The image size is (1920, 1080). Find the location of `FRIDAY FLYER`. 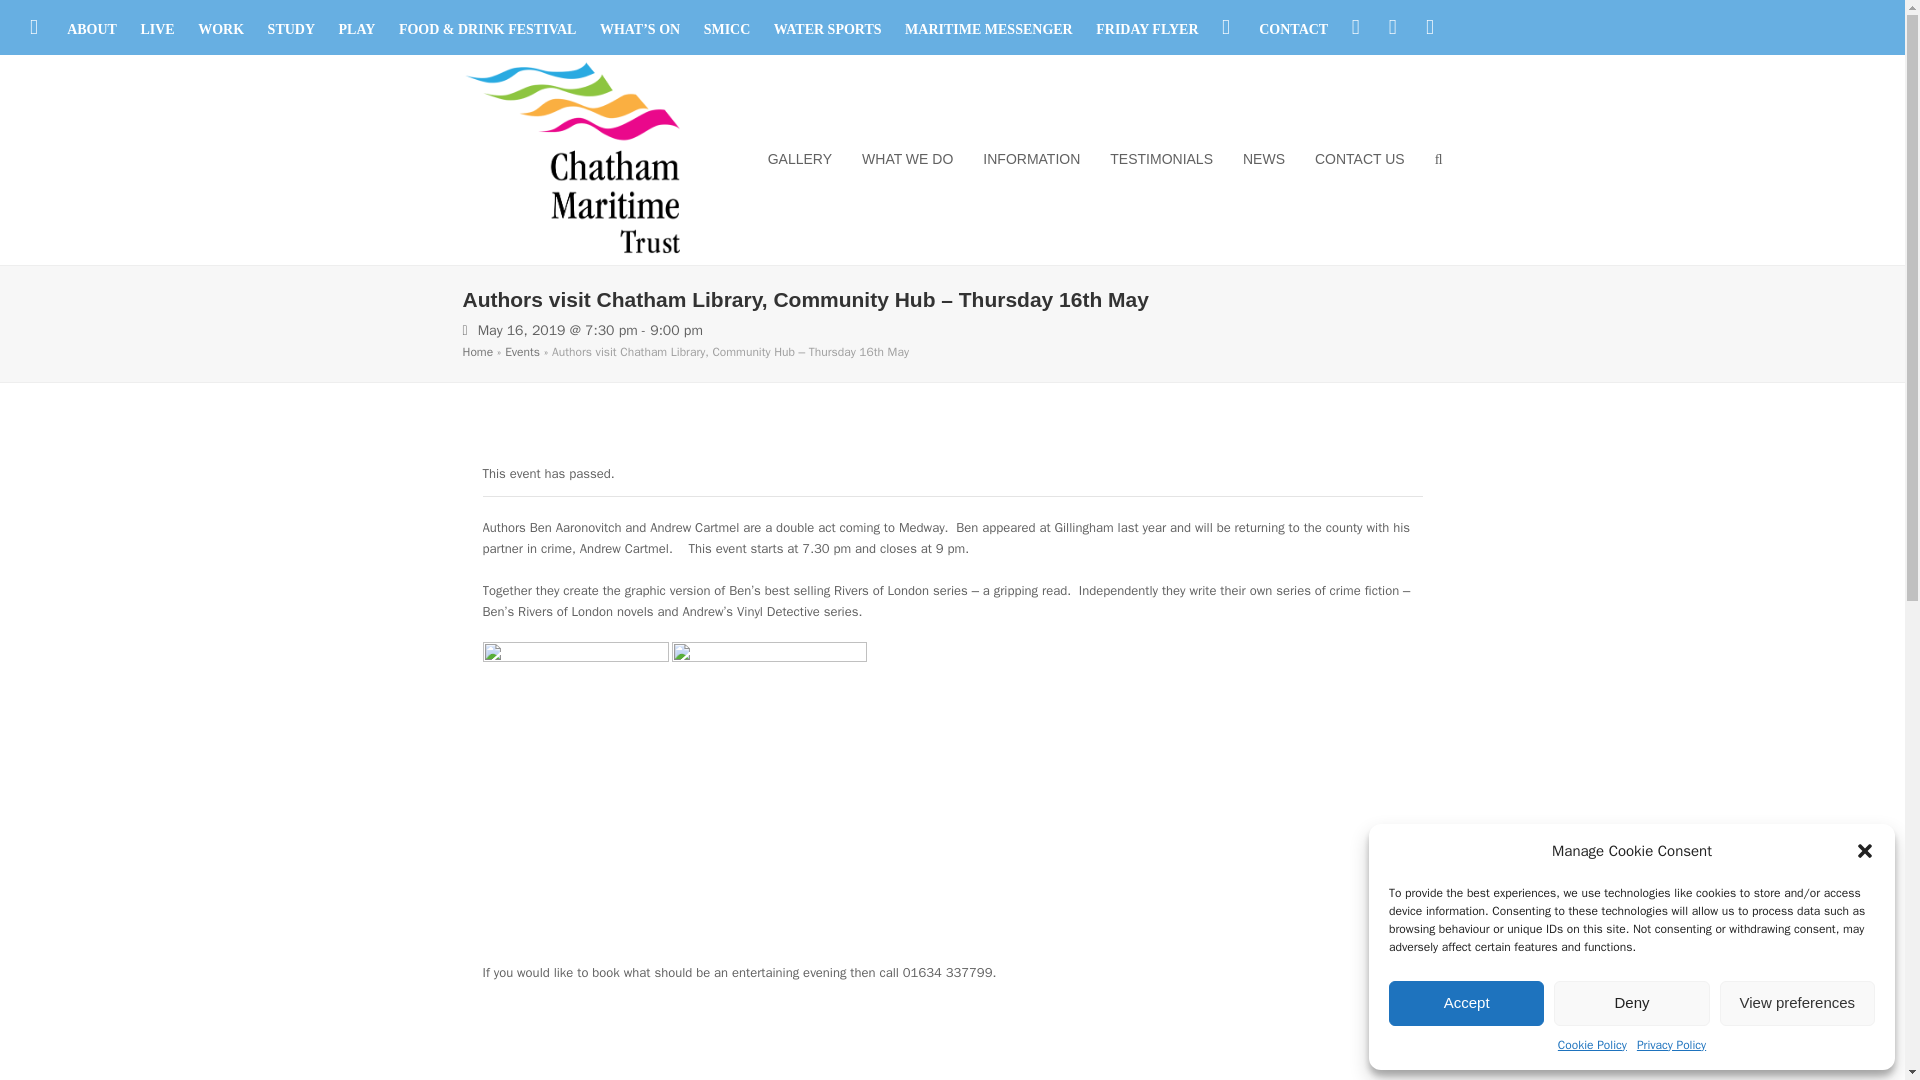

FRIDAY FLYER is located at coordinates (1147, 28).